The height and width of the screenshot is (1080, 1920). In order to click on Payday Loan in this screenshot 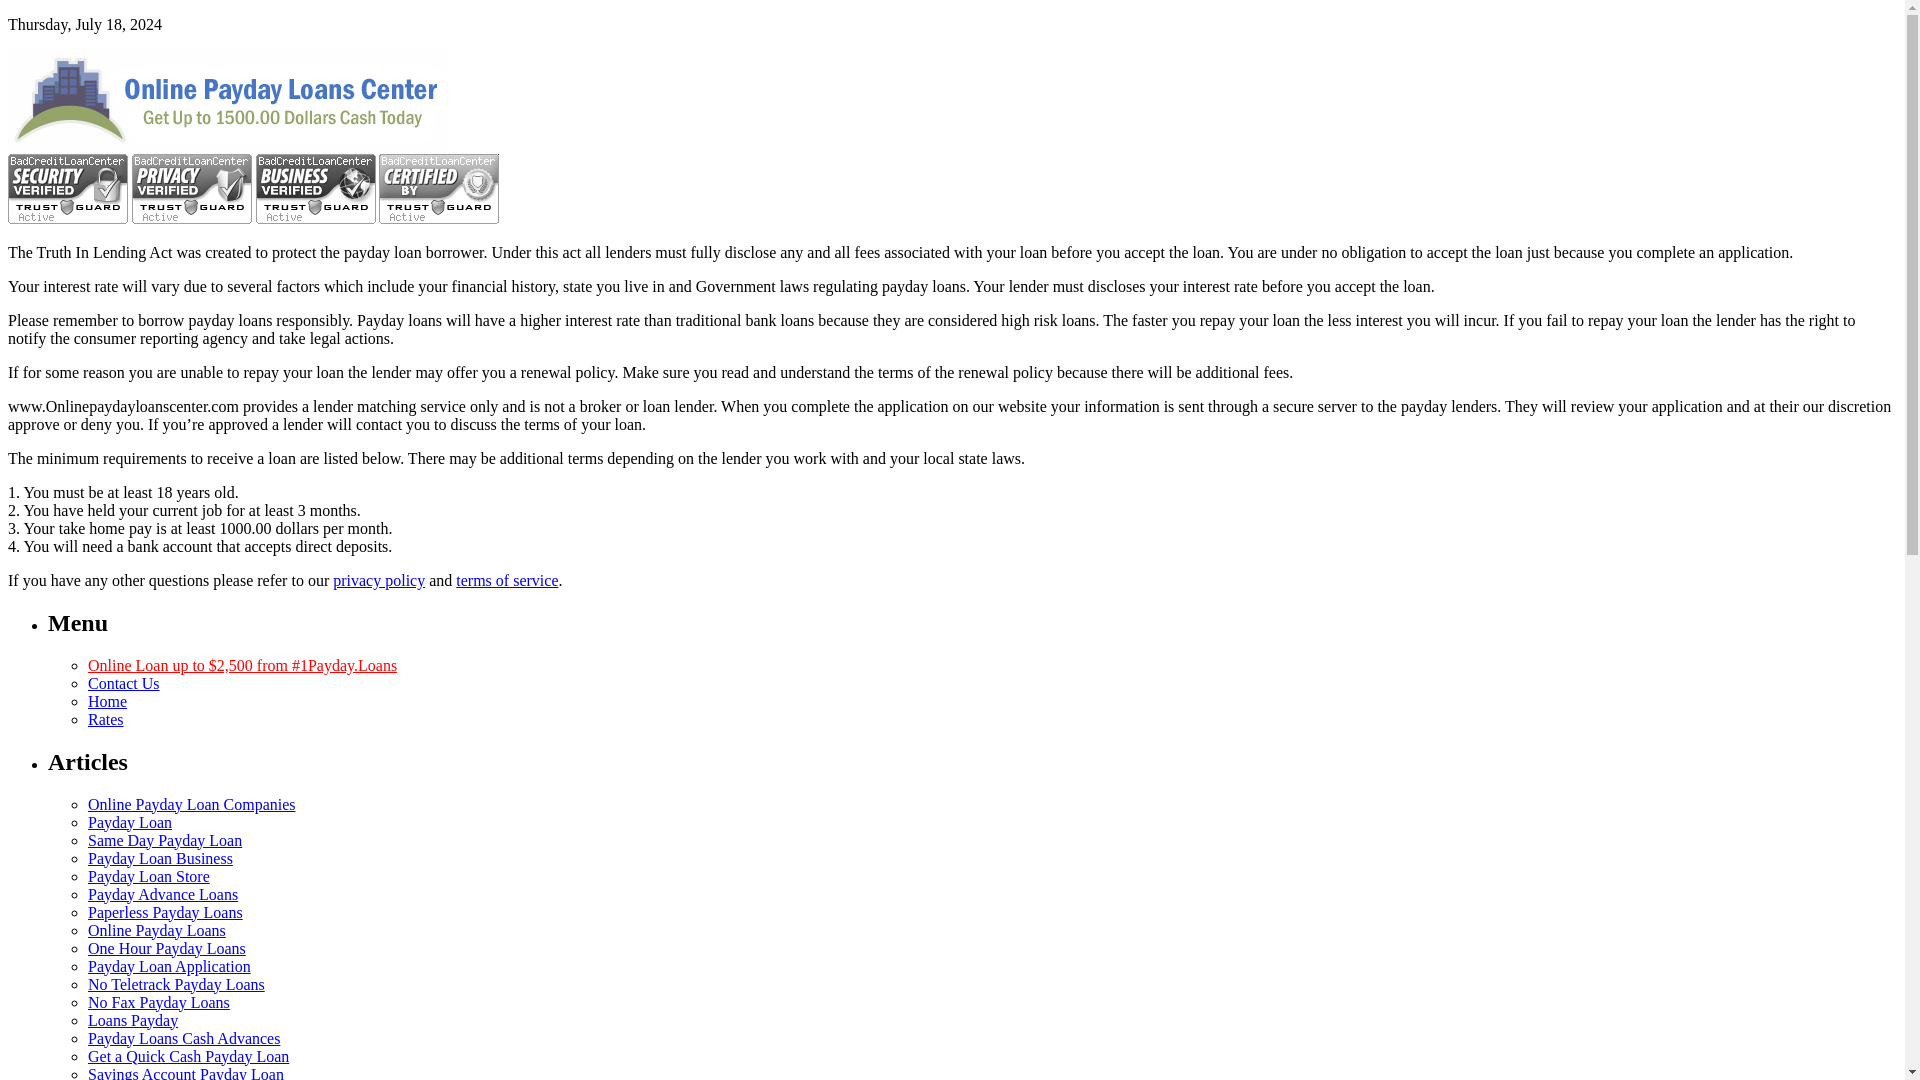, I will do `click(130, 822)`.